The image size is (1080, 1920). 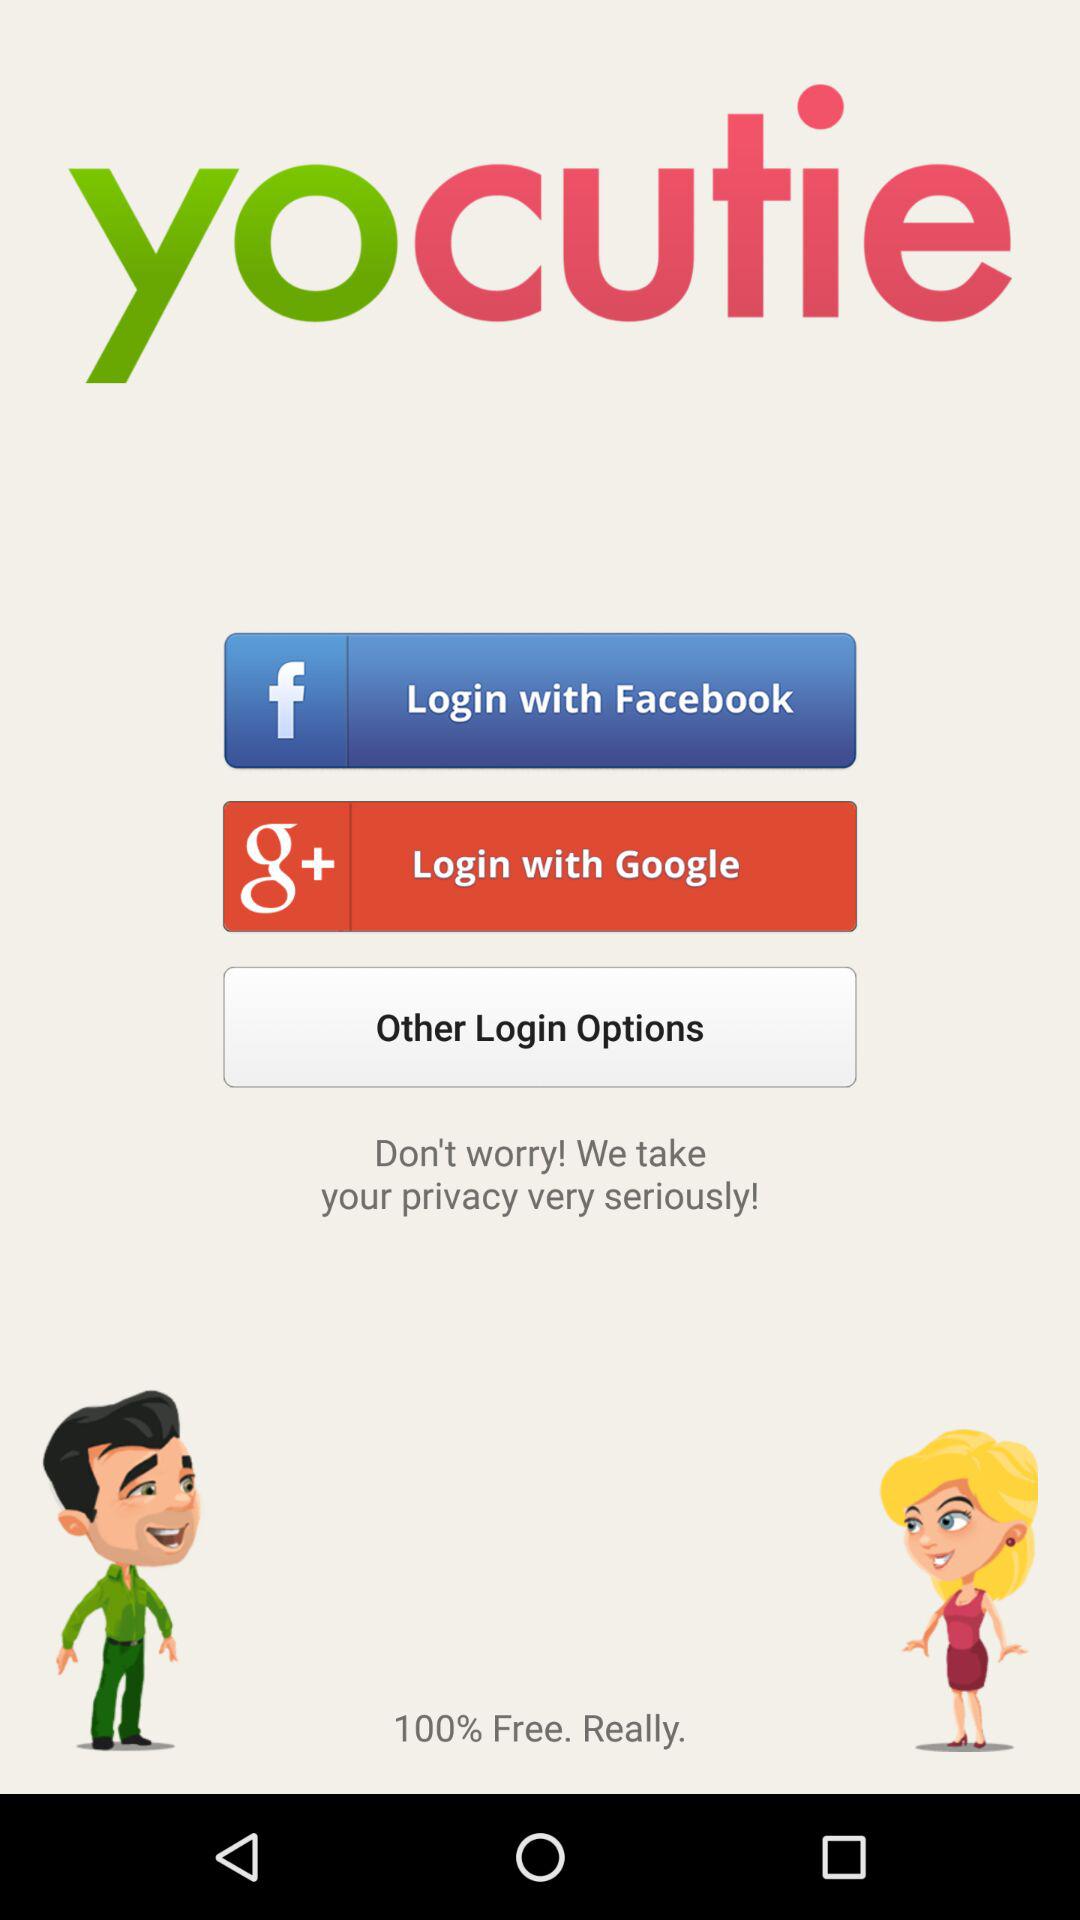 I want to click on launch button above other login options button, so click(x=540, y=868).